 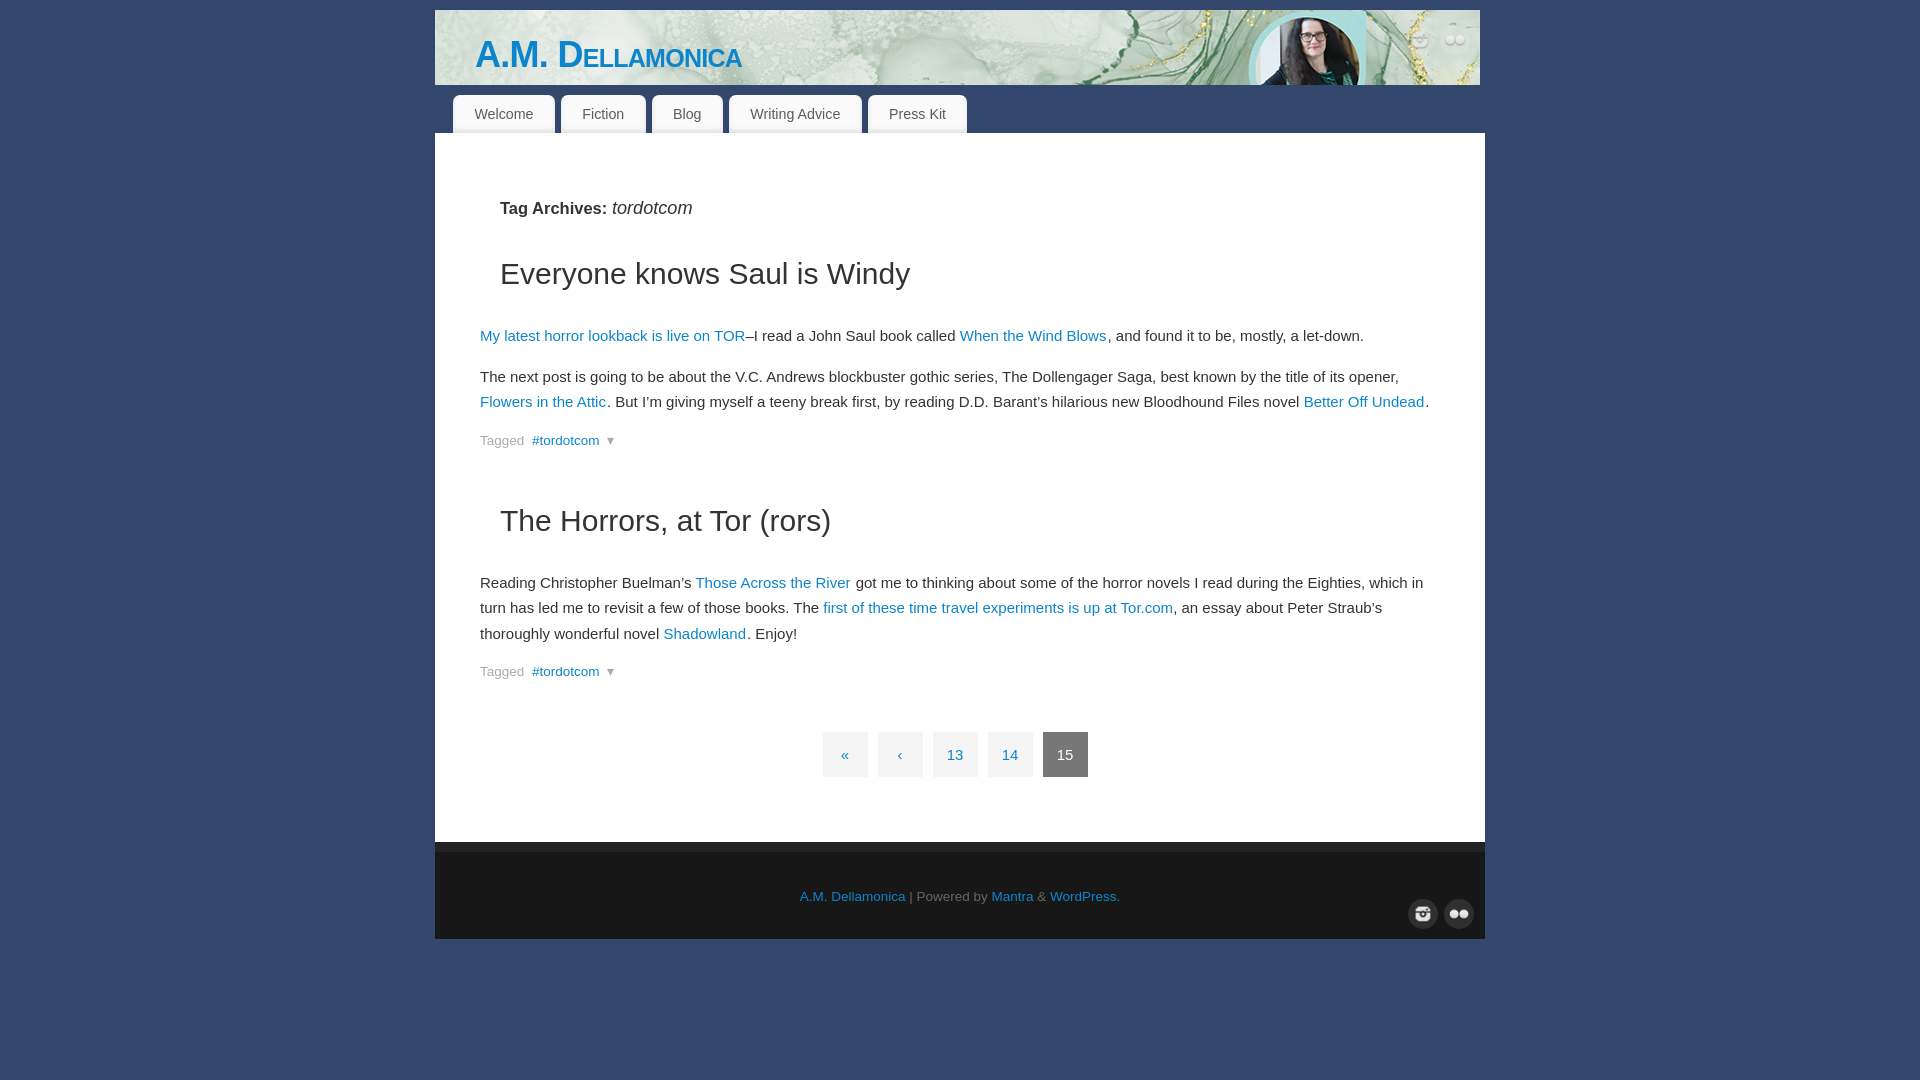 I want to click on Press Kit, so click(x=917, y=114).